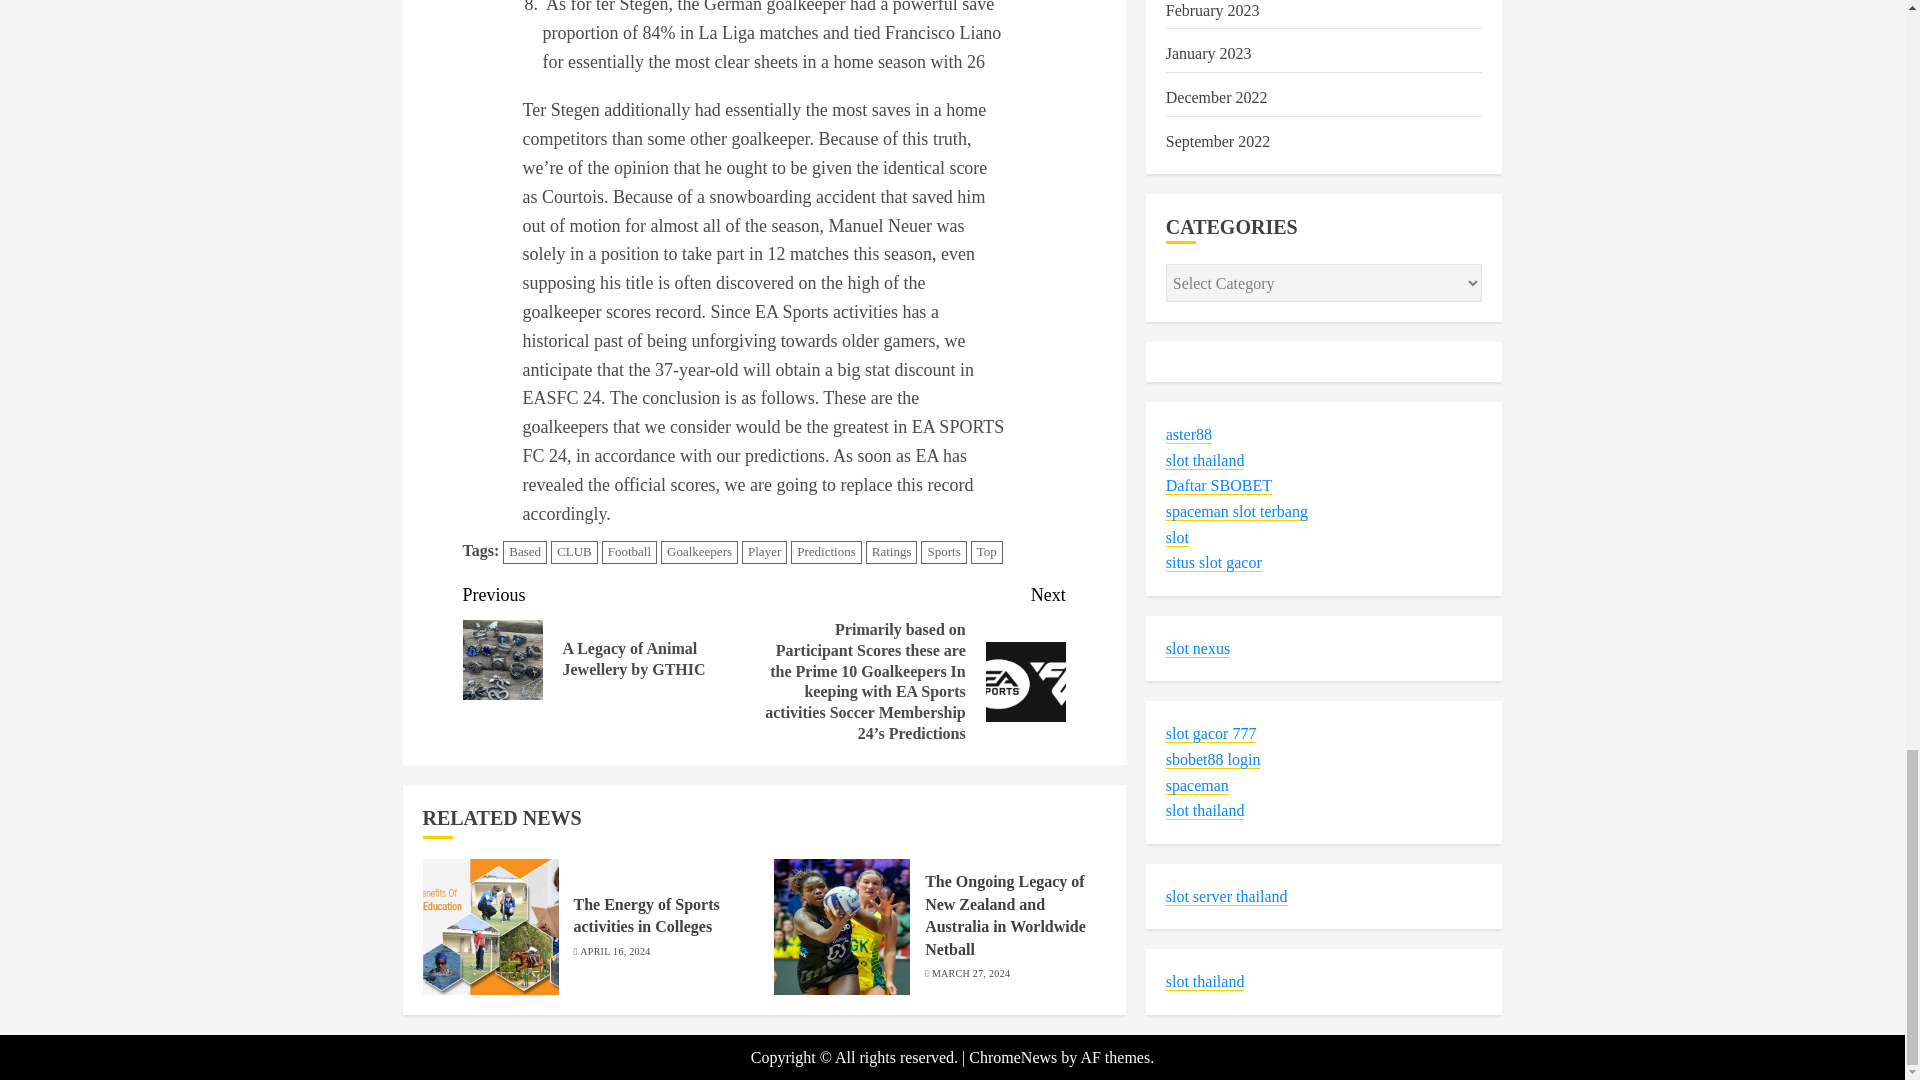 The width and height of the screenshot is (1920, 1080). Describe the element at coordinates (574, 552) in the screenshot. I see `CLUB` at that location.